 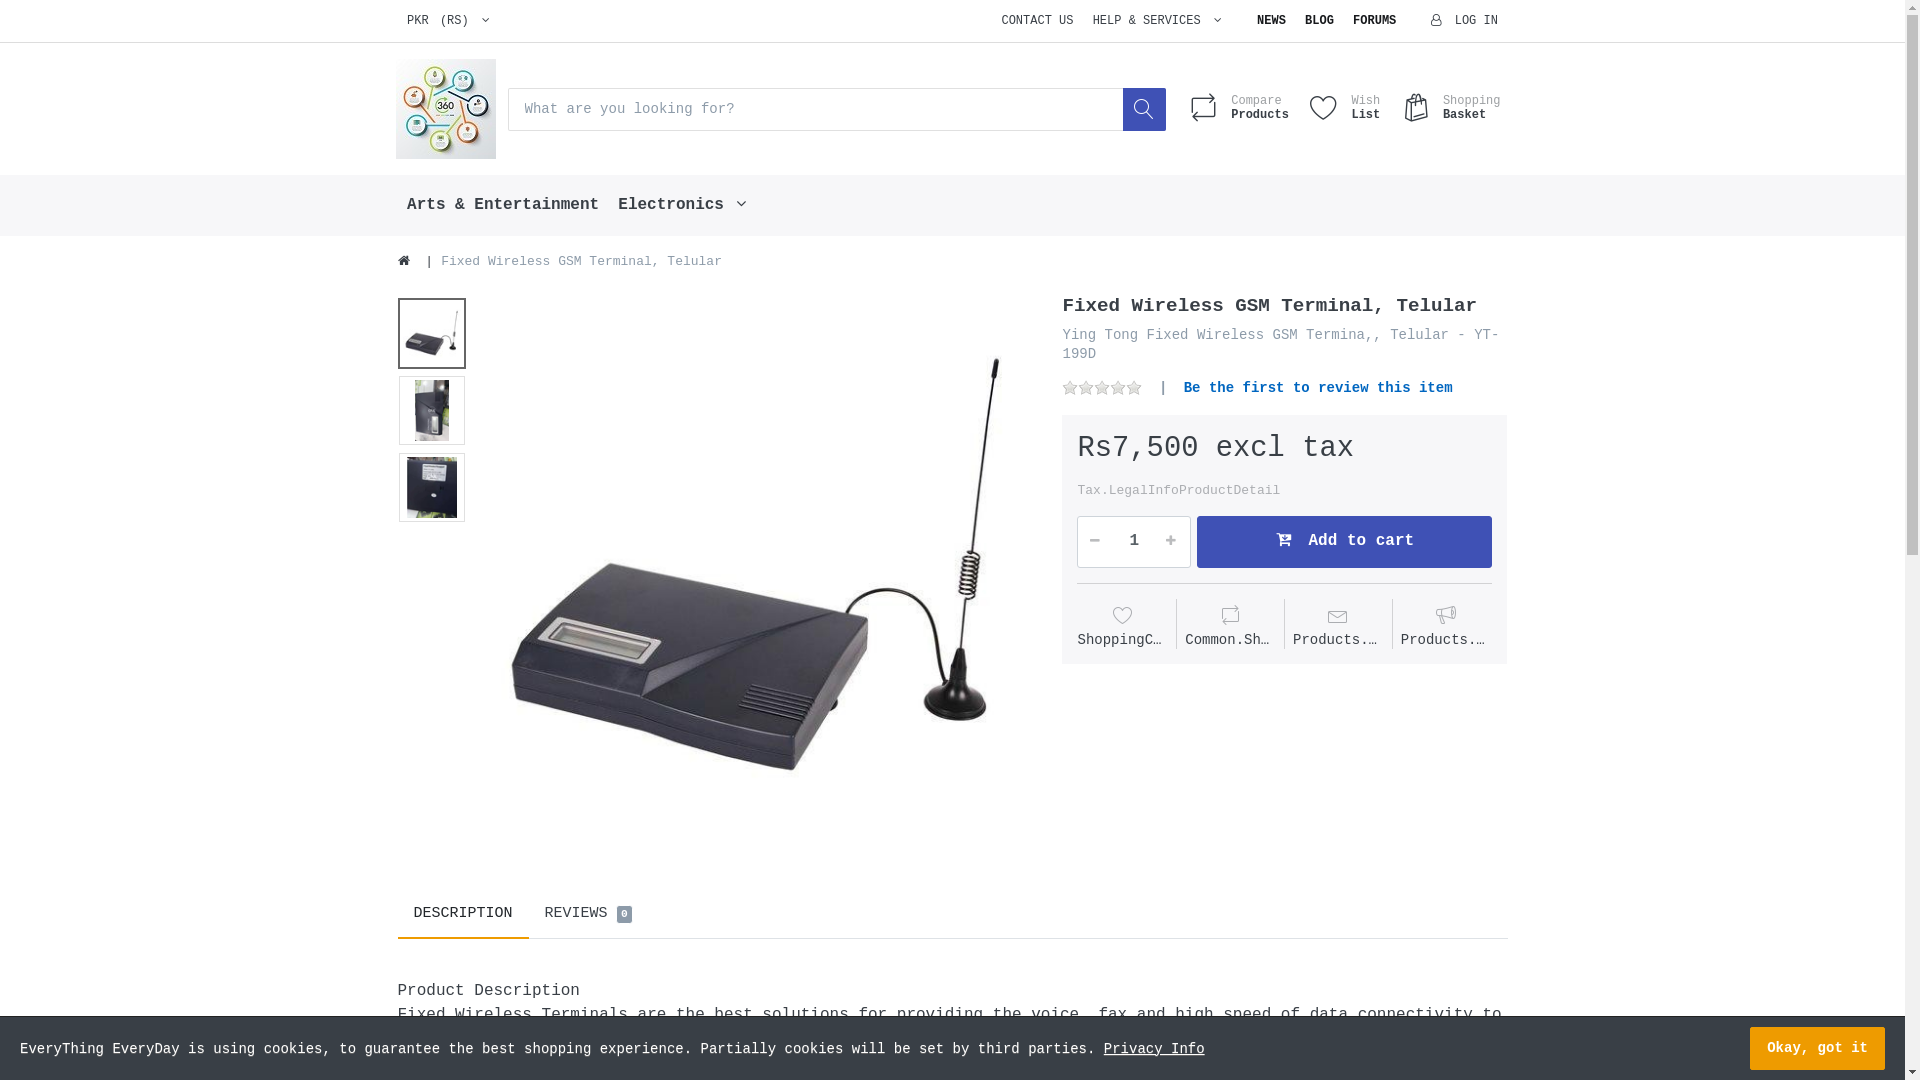 I want to click on Add to cart, so click(x=1344, y=542).